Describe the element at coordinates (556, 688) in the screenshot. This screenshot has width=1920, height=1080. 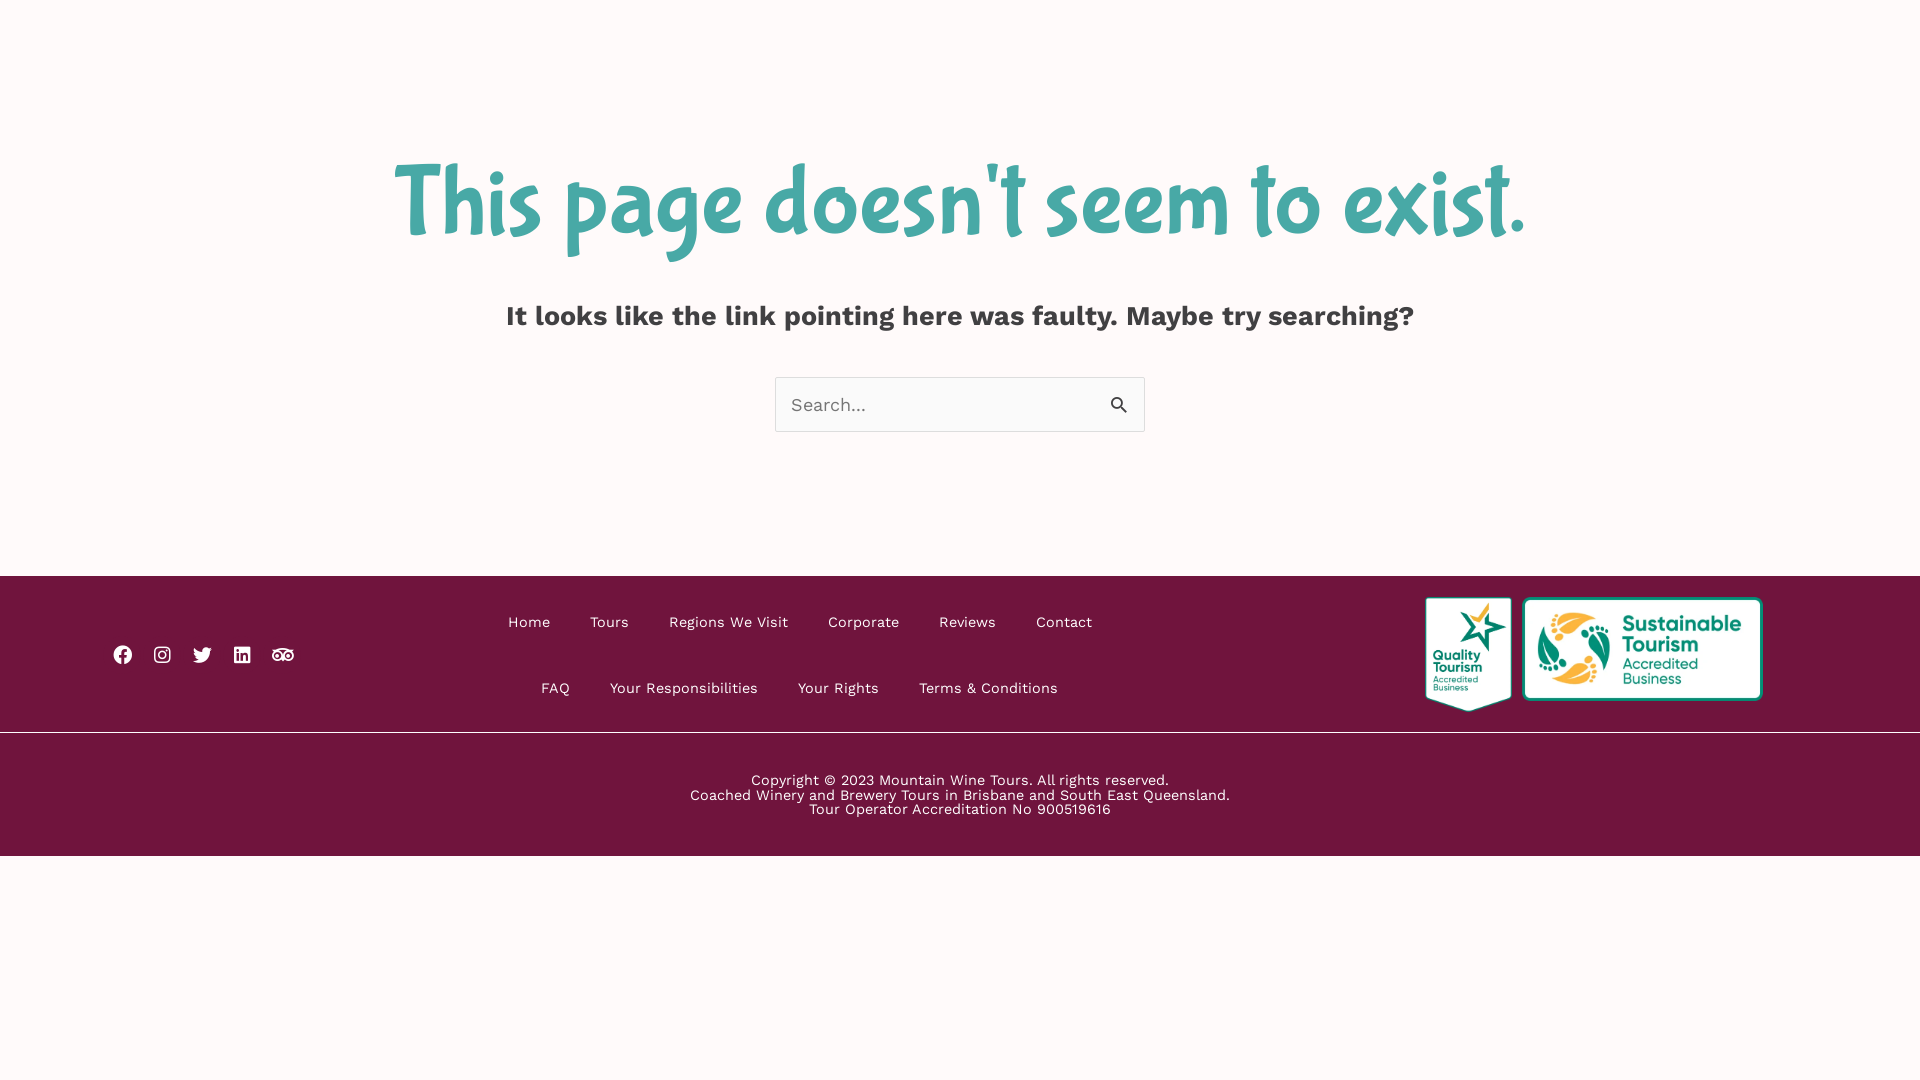
I see `FAQ` at that location.